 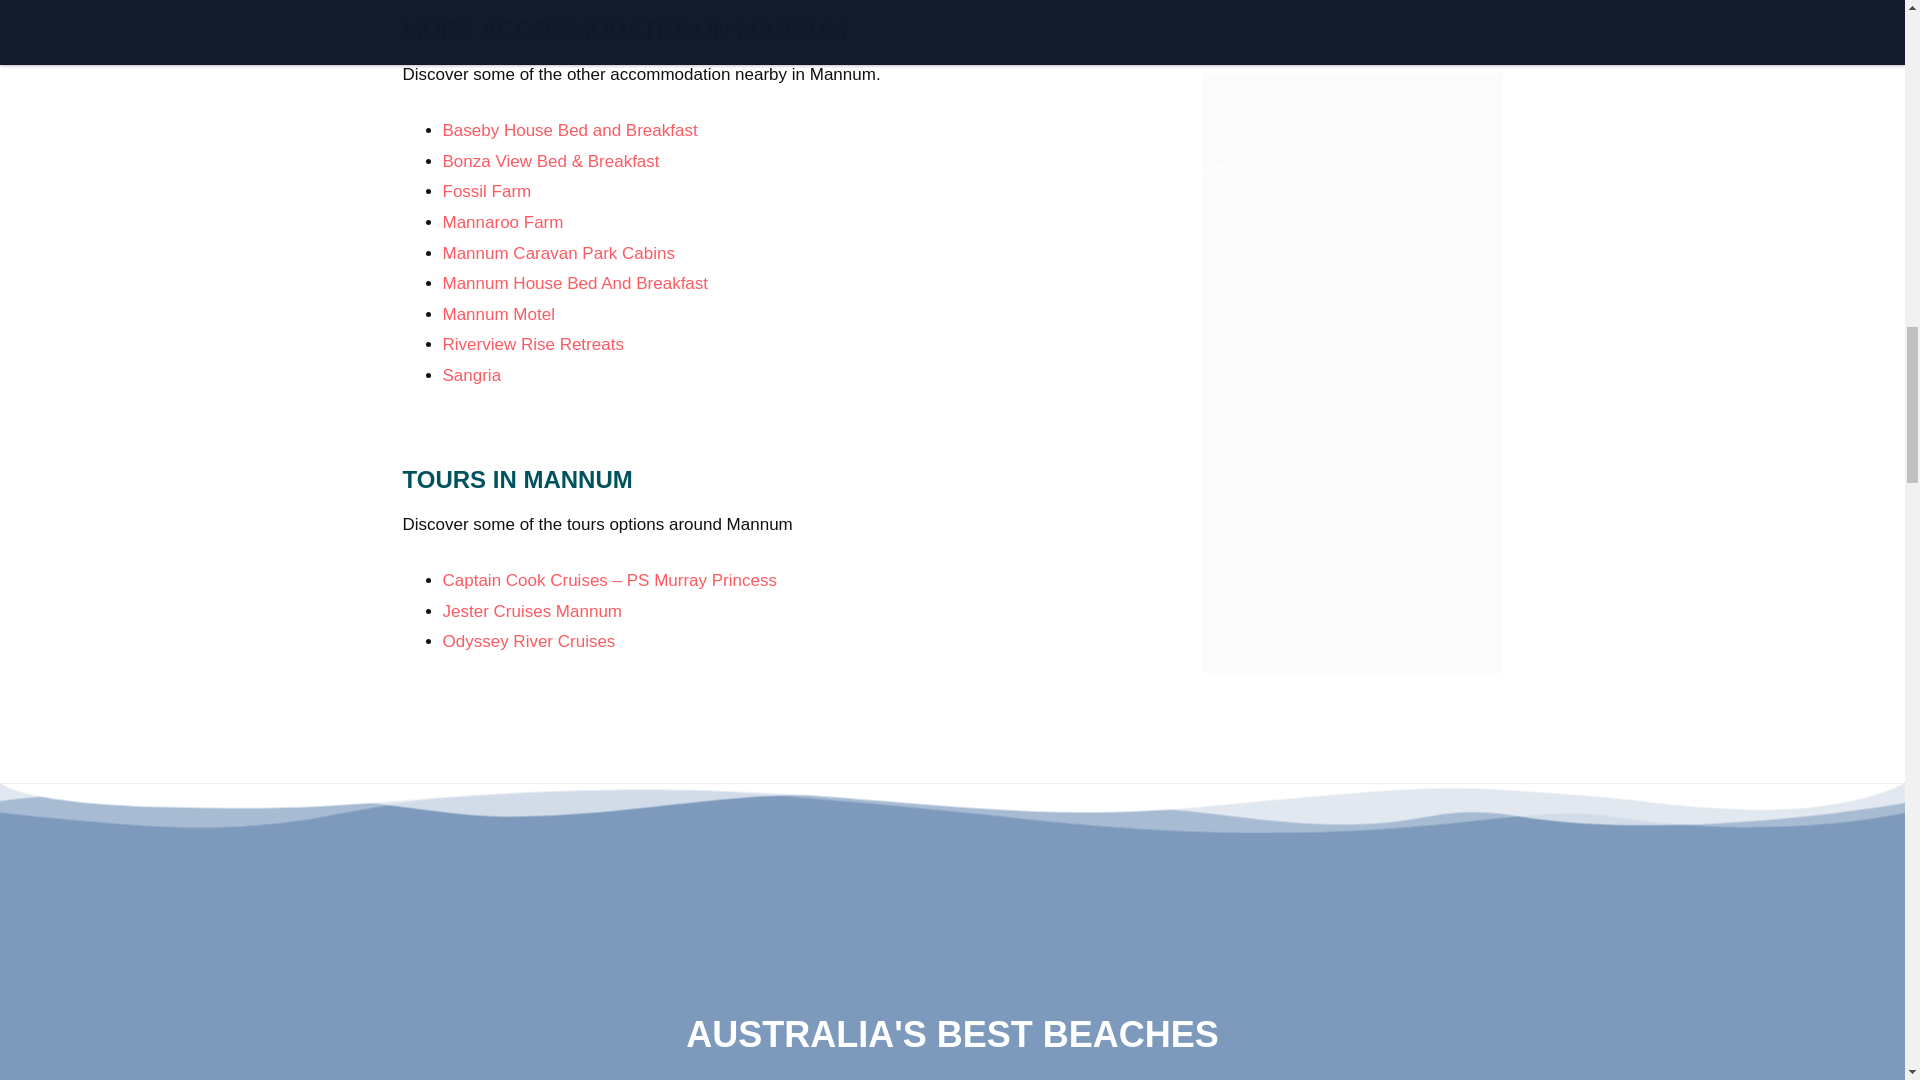 What do you see at coordinates (471, 375) in the screenshot?
I see `Sangria` at bounding box center [471, 375].